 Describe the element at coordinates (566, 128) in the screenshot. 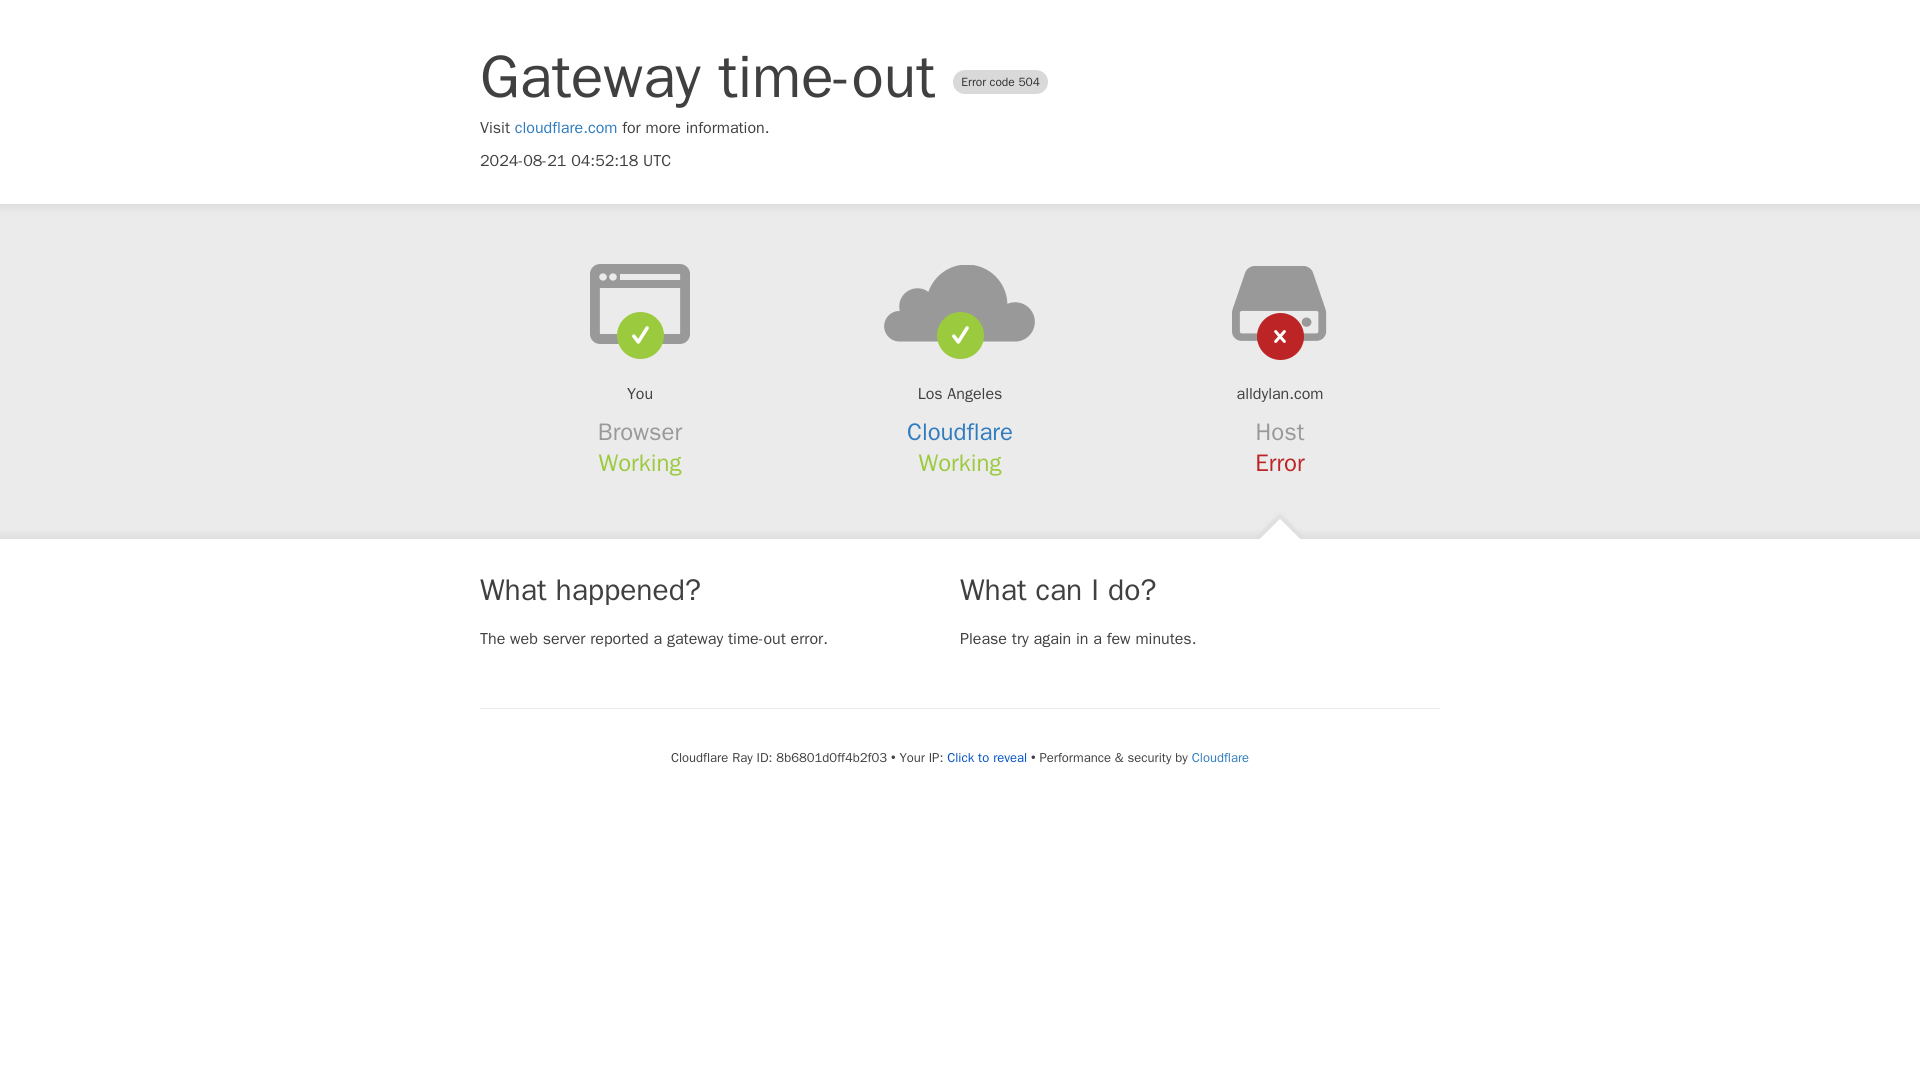

I see `cloudflare.com` at that location.